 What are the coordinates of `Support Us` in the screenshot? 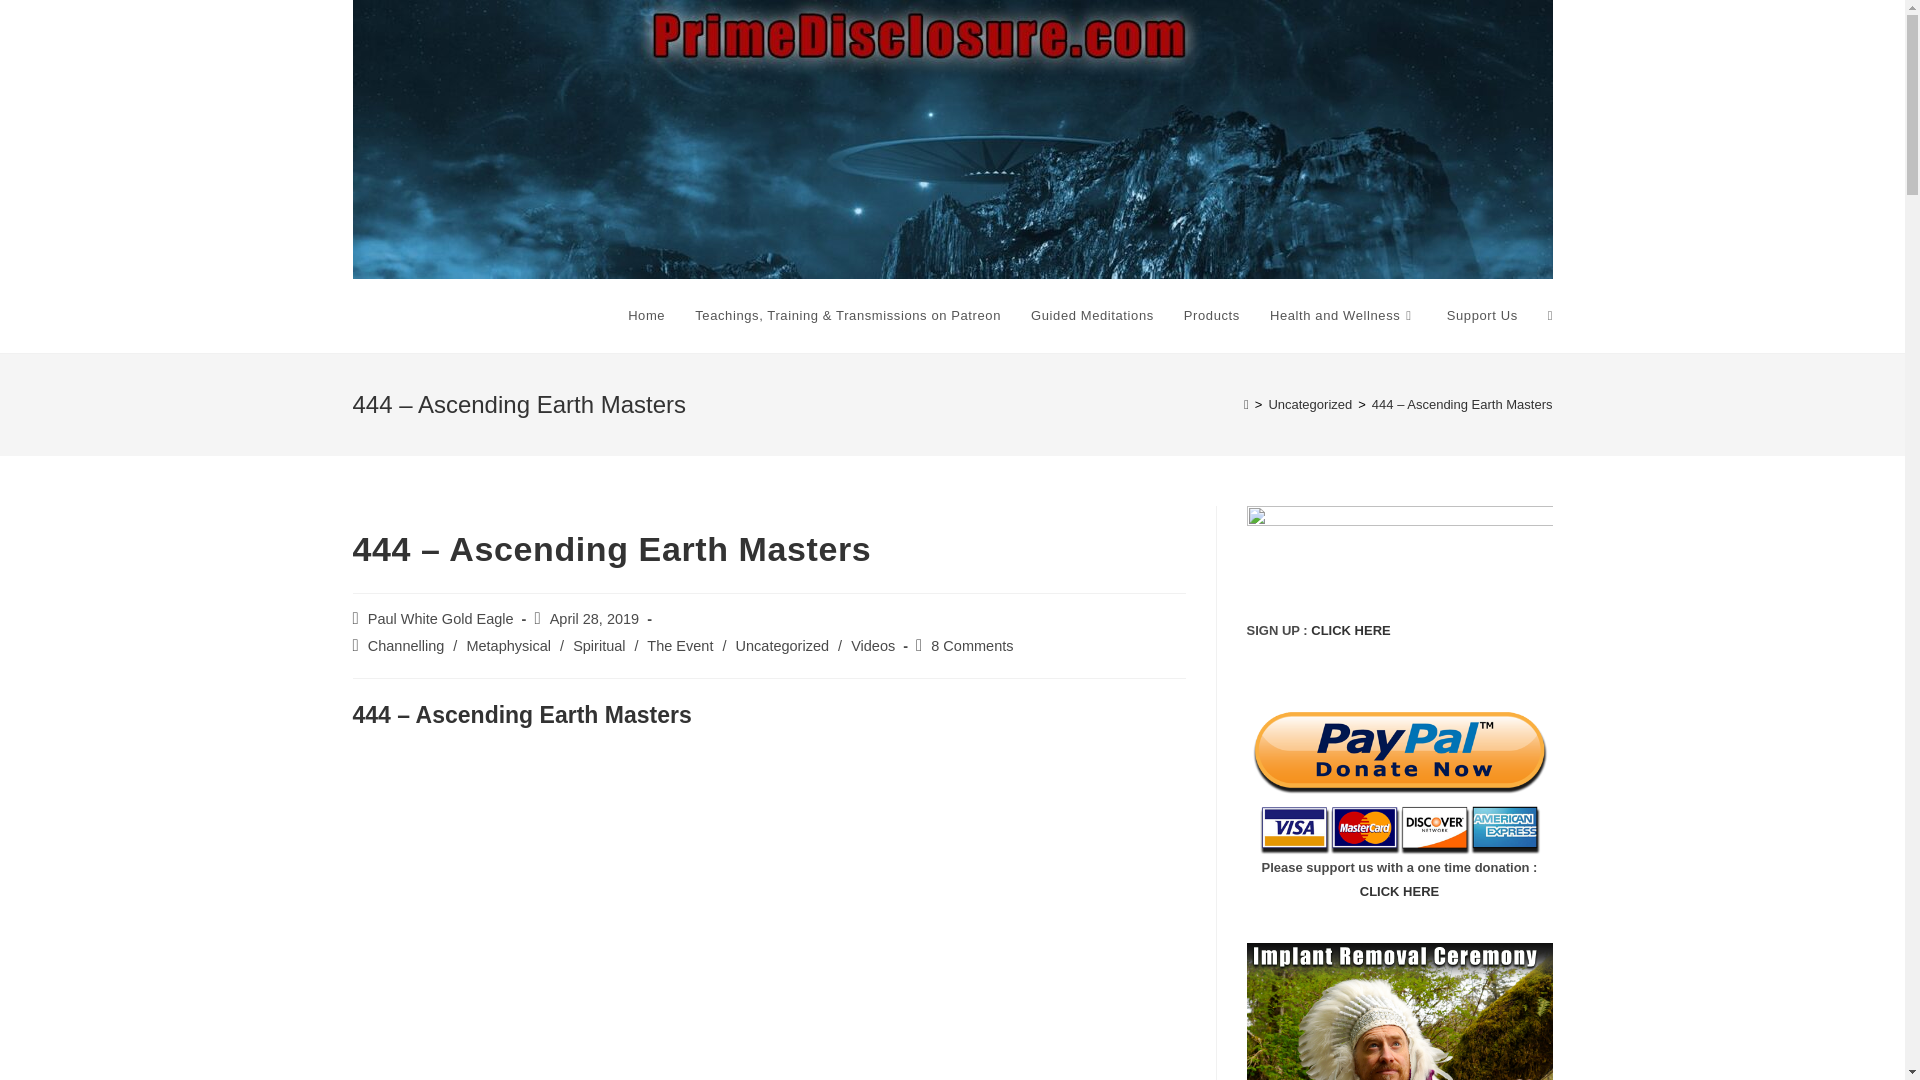 It's located at (1482, 316).